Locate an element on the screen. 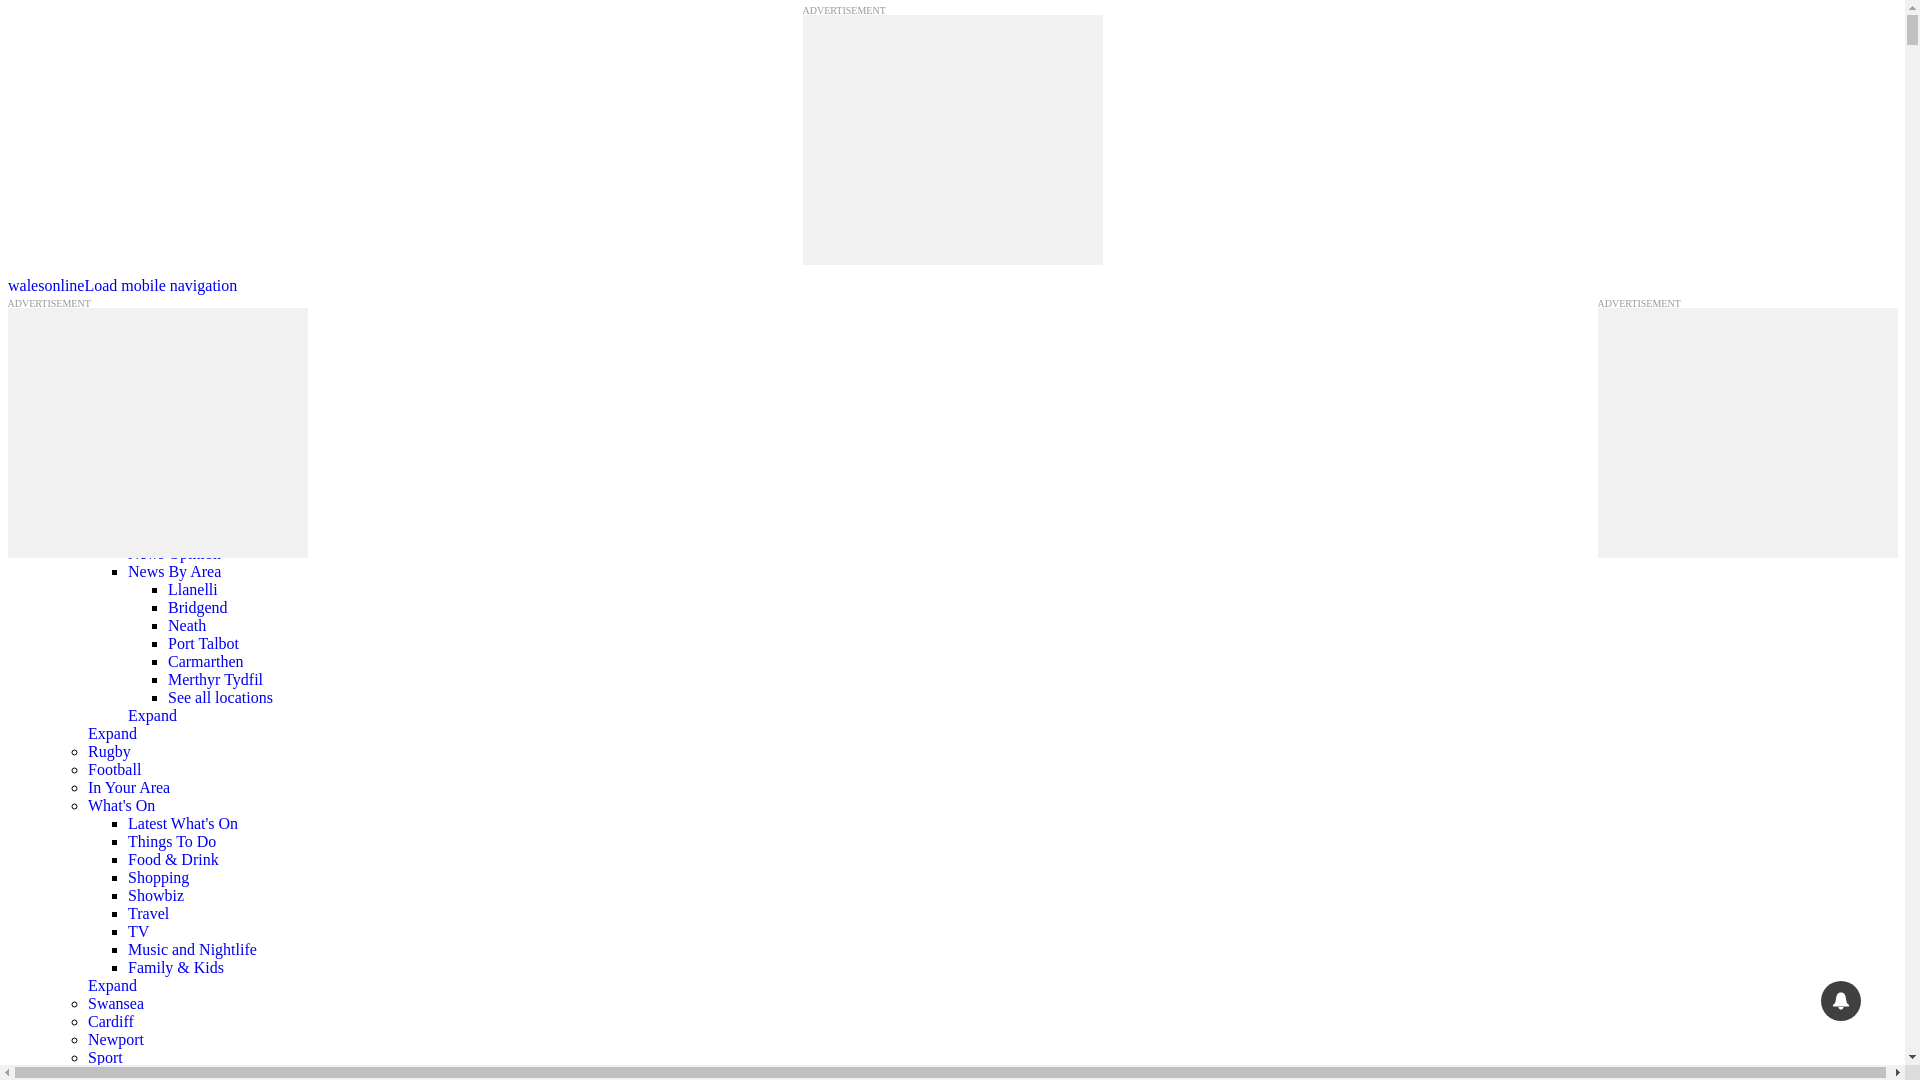 This screenshot has height=1080, width=1920. walesonline is located at coordinates (46, 284).